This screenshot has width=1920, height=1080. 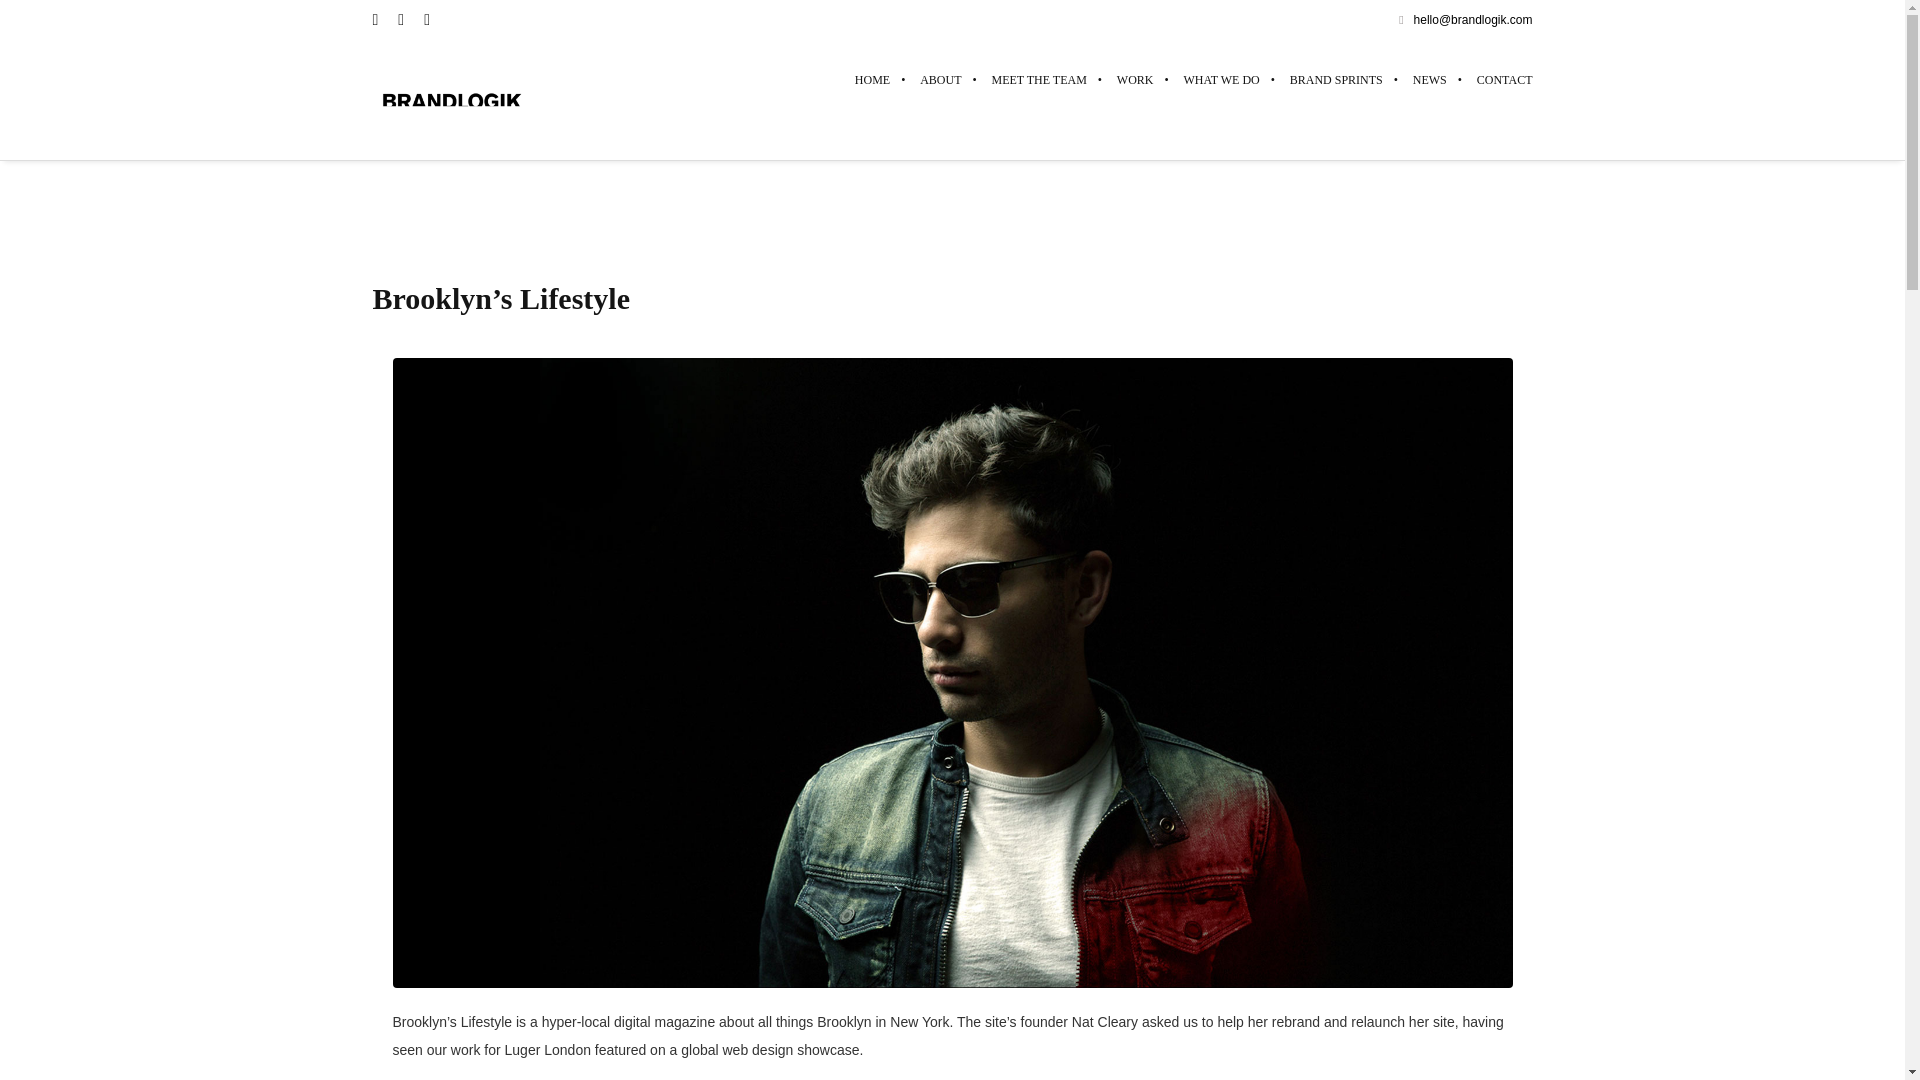 What do you see at coordinates (1222, 79) in the screenshot?
I see `WHAT WE DO` at bounding box center [1222, 79].